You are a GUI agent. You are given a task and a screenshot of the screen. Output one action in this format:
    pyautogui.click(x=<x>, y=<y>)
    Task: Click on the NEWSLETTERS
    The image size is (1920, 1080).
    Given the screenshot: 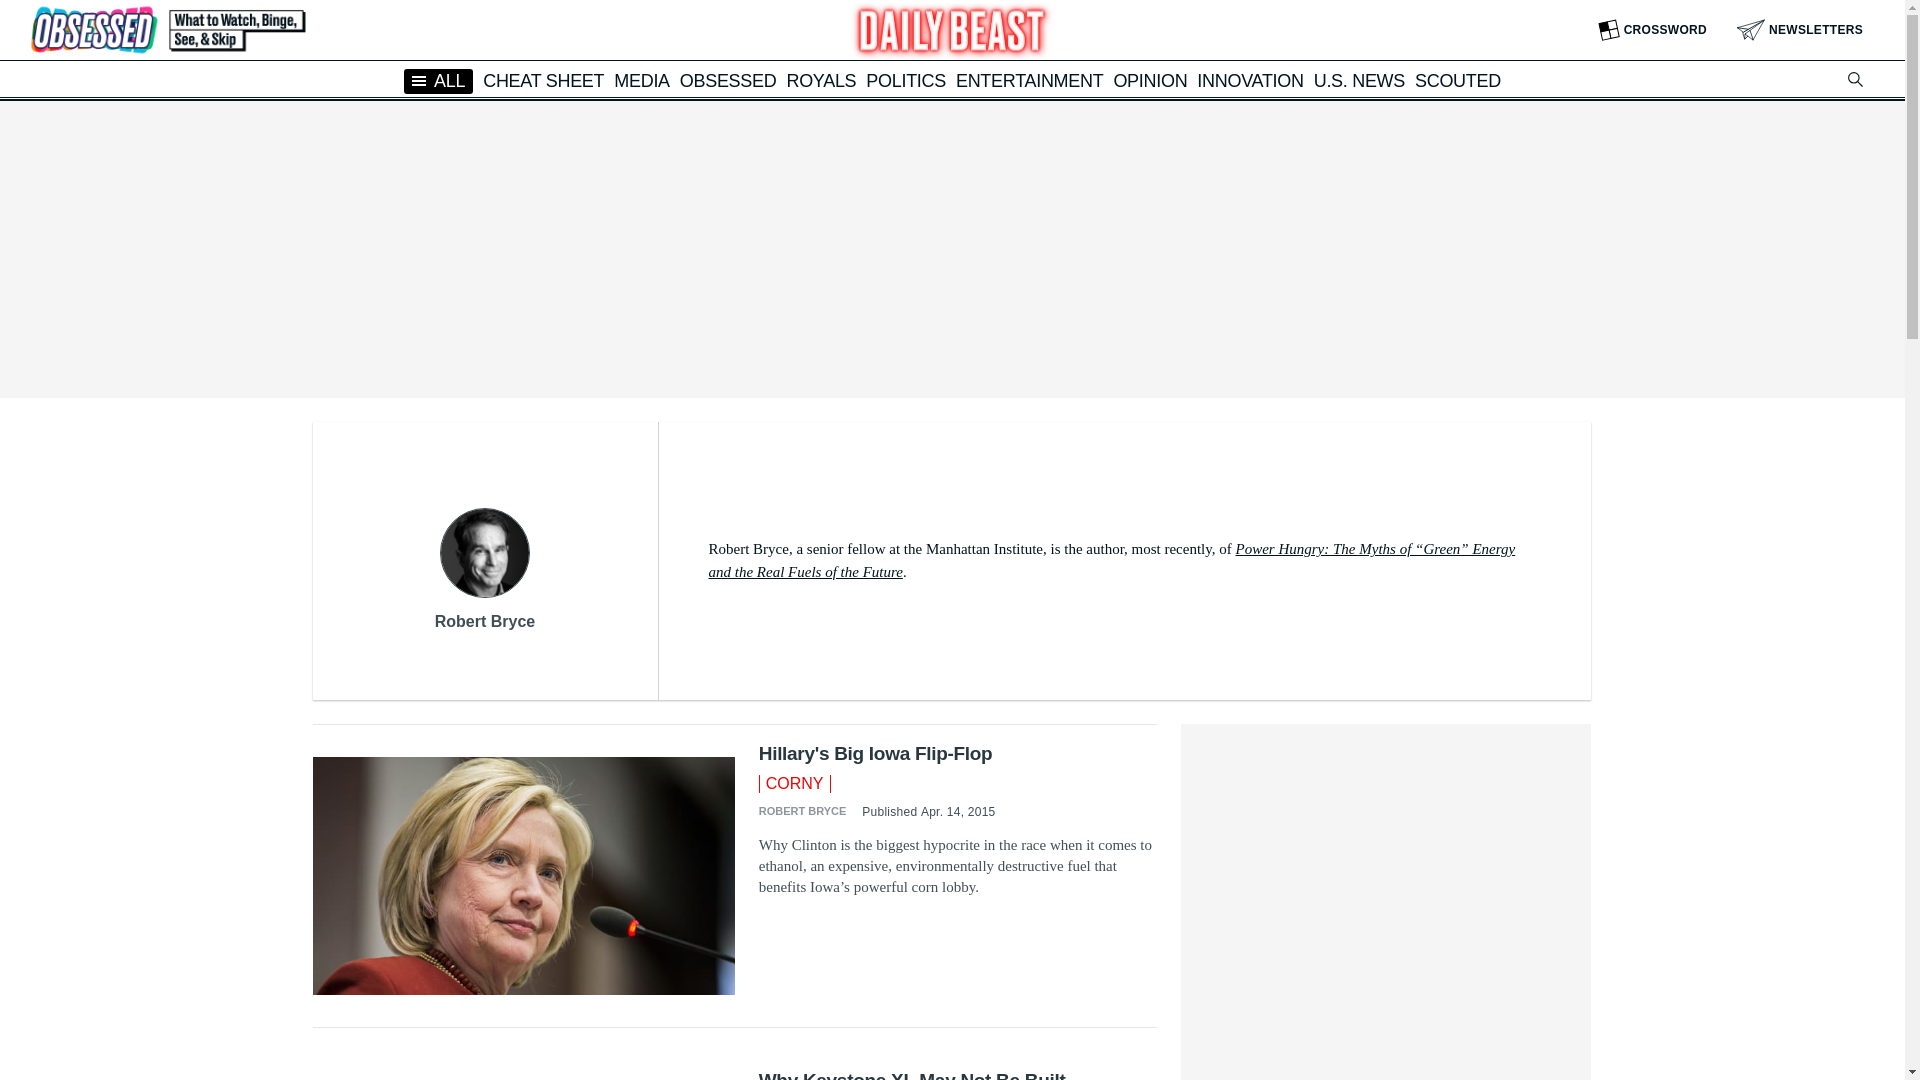 What is the action you would take?
    pyautogui.click(x=1800, y=30)
    